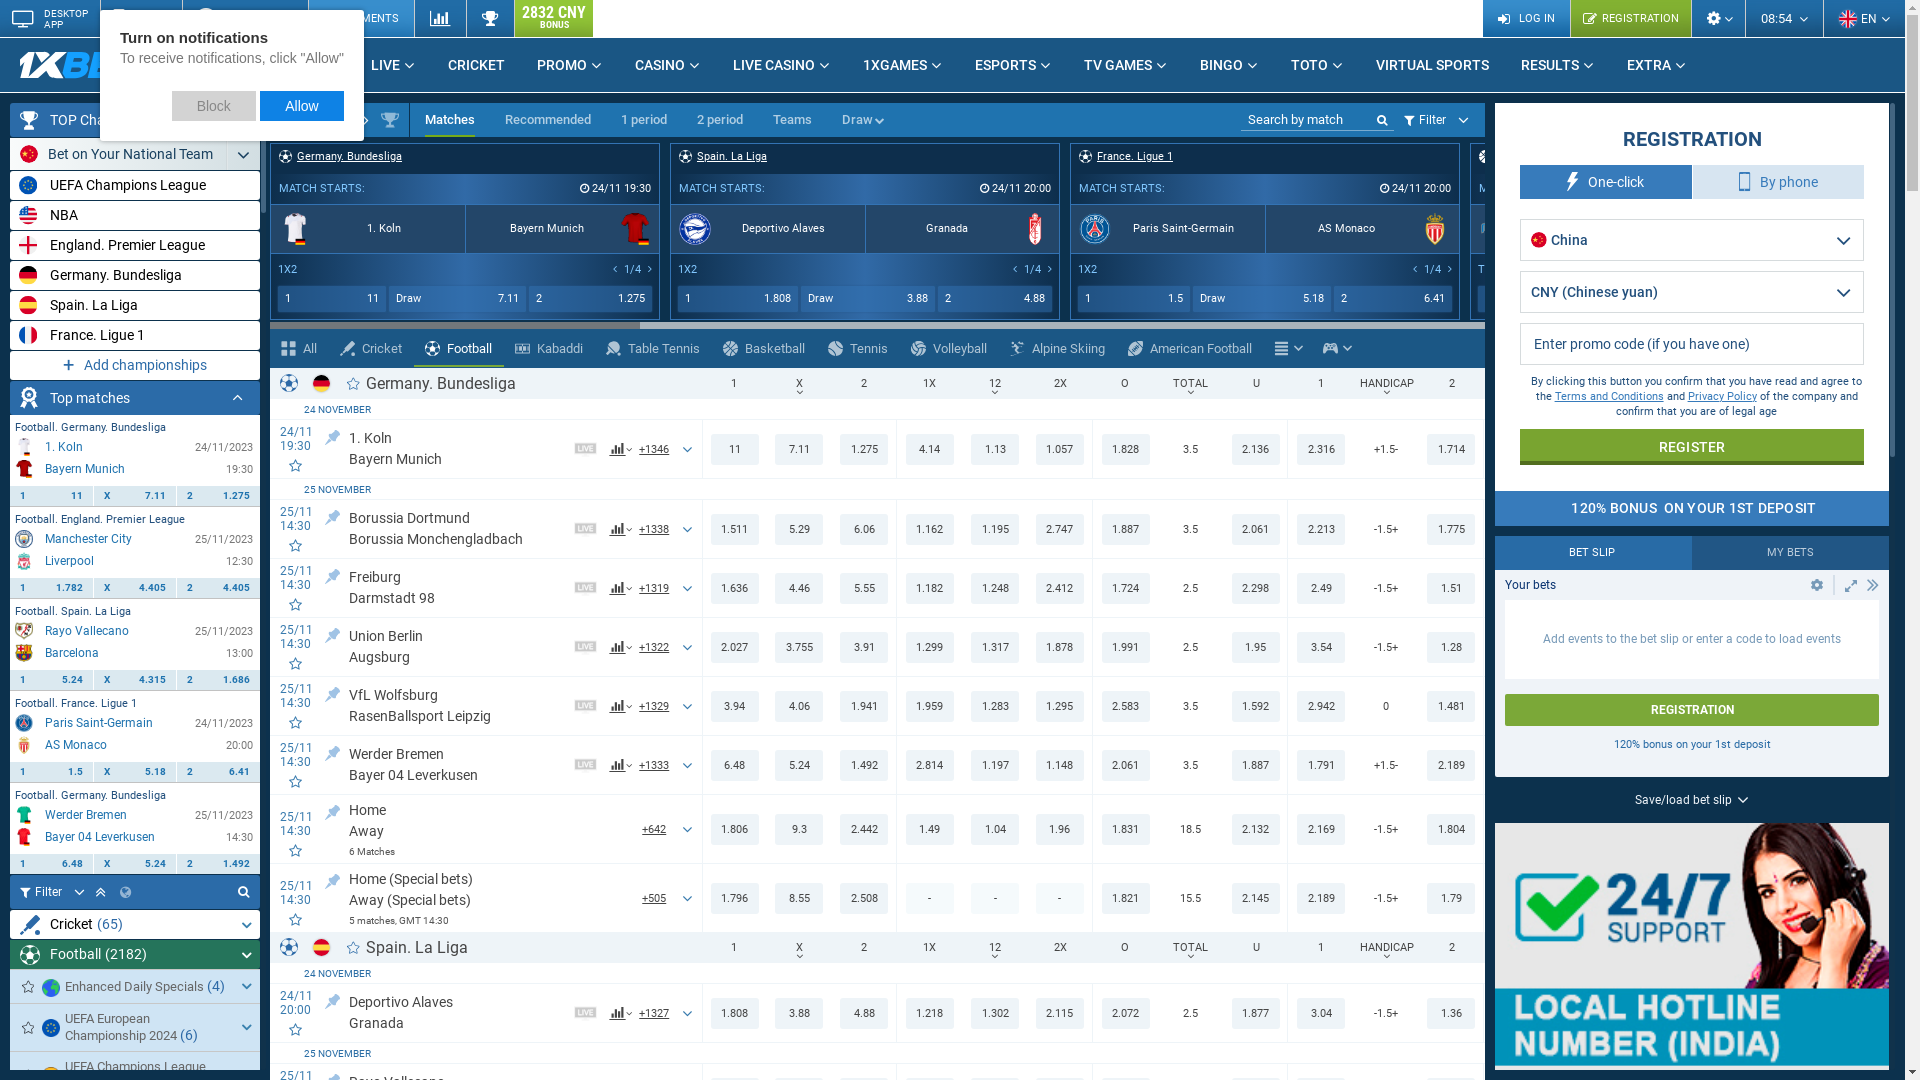  What do you see at coordinates (441, 383) in the screenshot?
I see `Germany. Bundesliga` at bounding box center [441, 383].